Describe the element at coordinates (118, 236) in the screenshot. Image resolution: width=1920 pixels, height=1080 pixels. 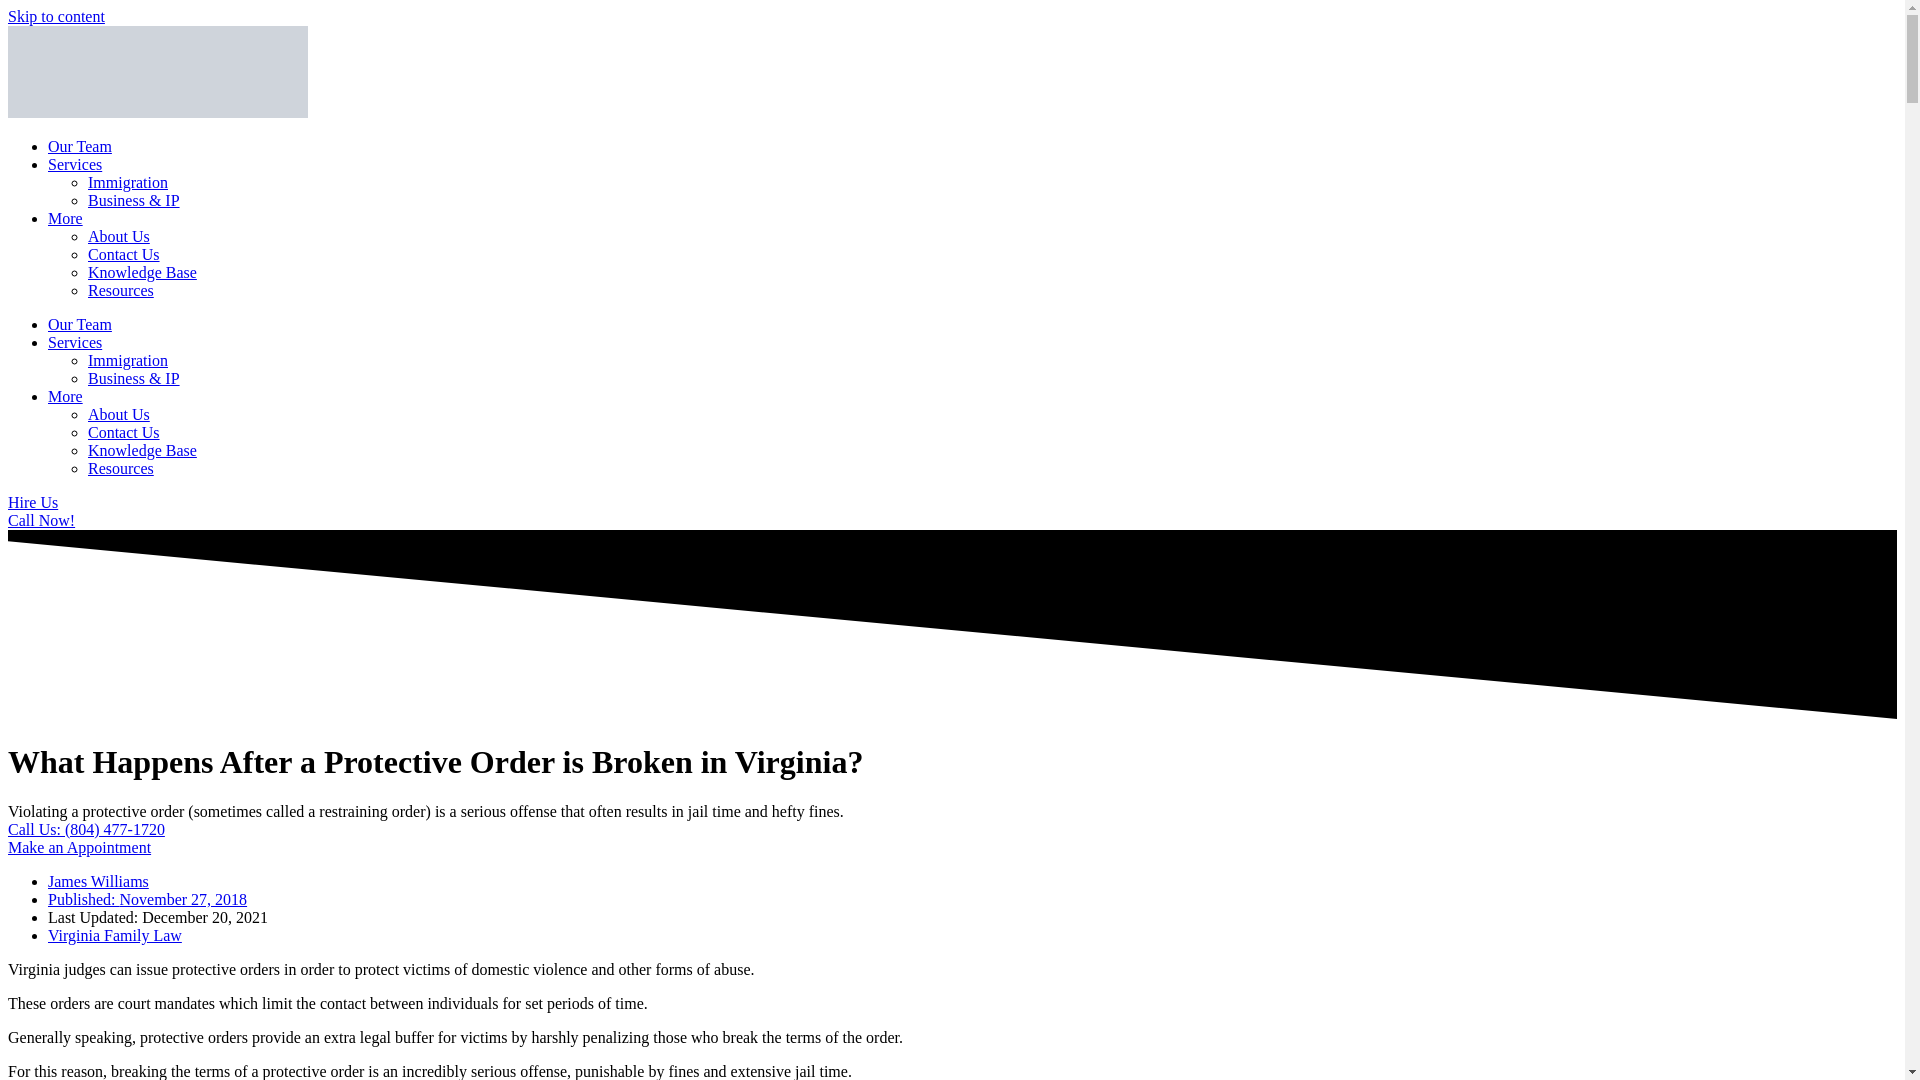
I see `About Us` at that location.